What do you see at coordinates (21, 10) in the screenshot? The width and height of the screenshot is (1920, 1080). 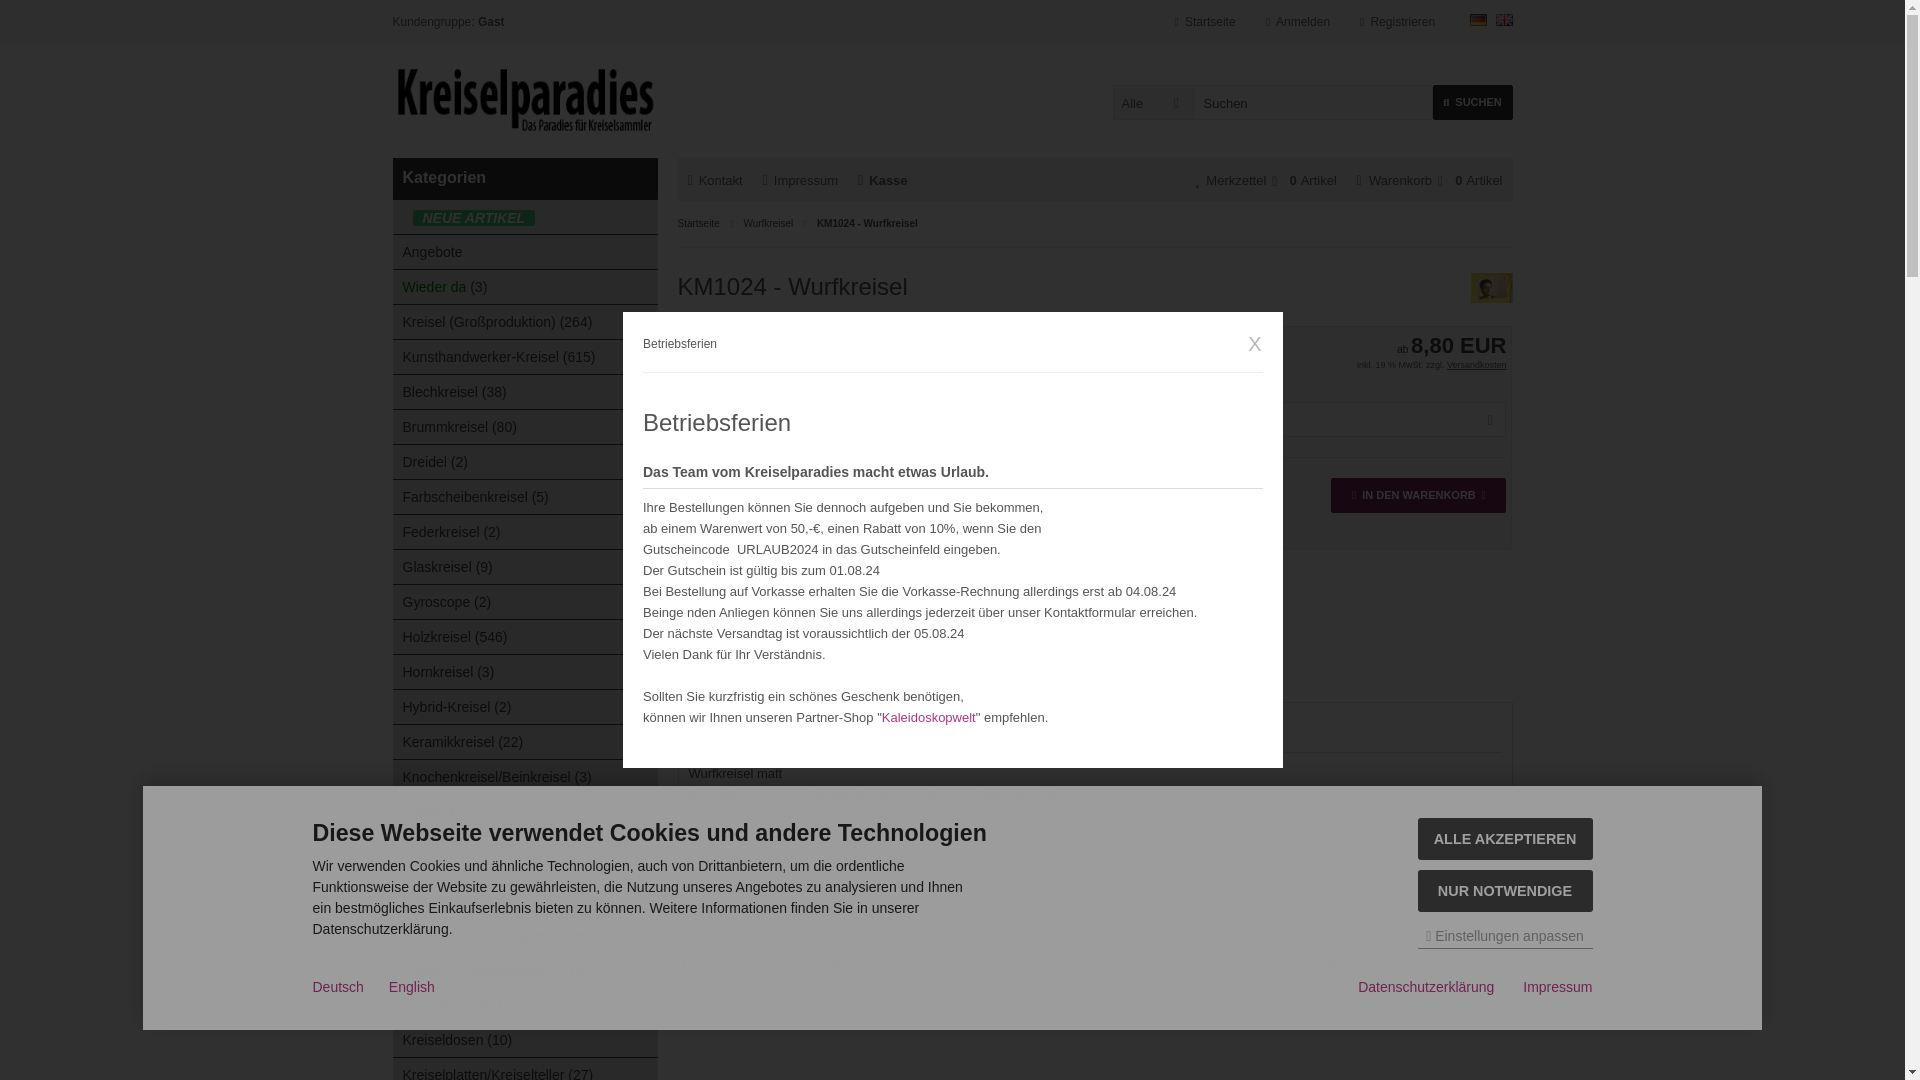 I see `submit` at bounding box center [21, 10].